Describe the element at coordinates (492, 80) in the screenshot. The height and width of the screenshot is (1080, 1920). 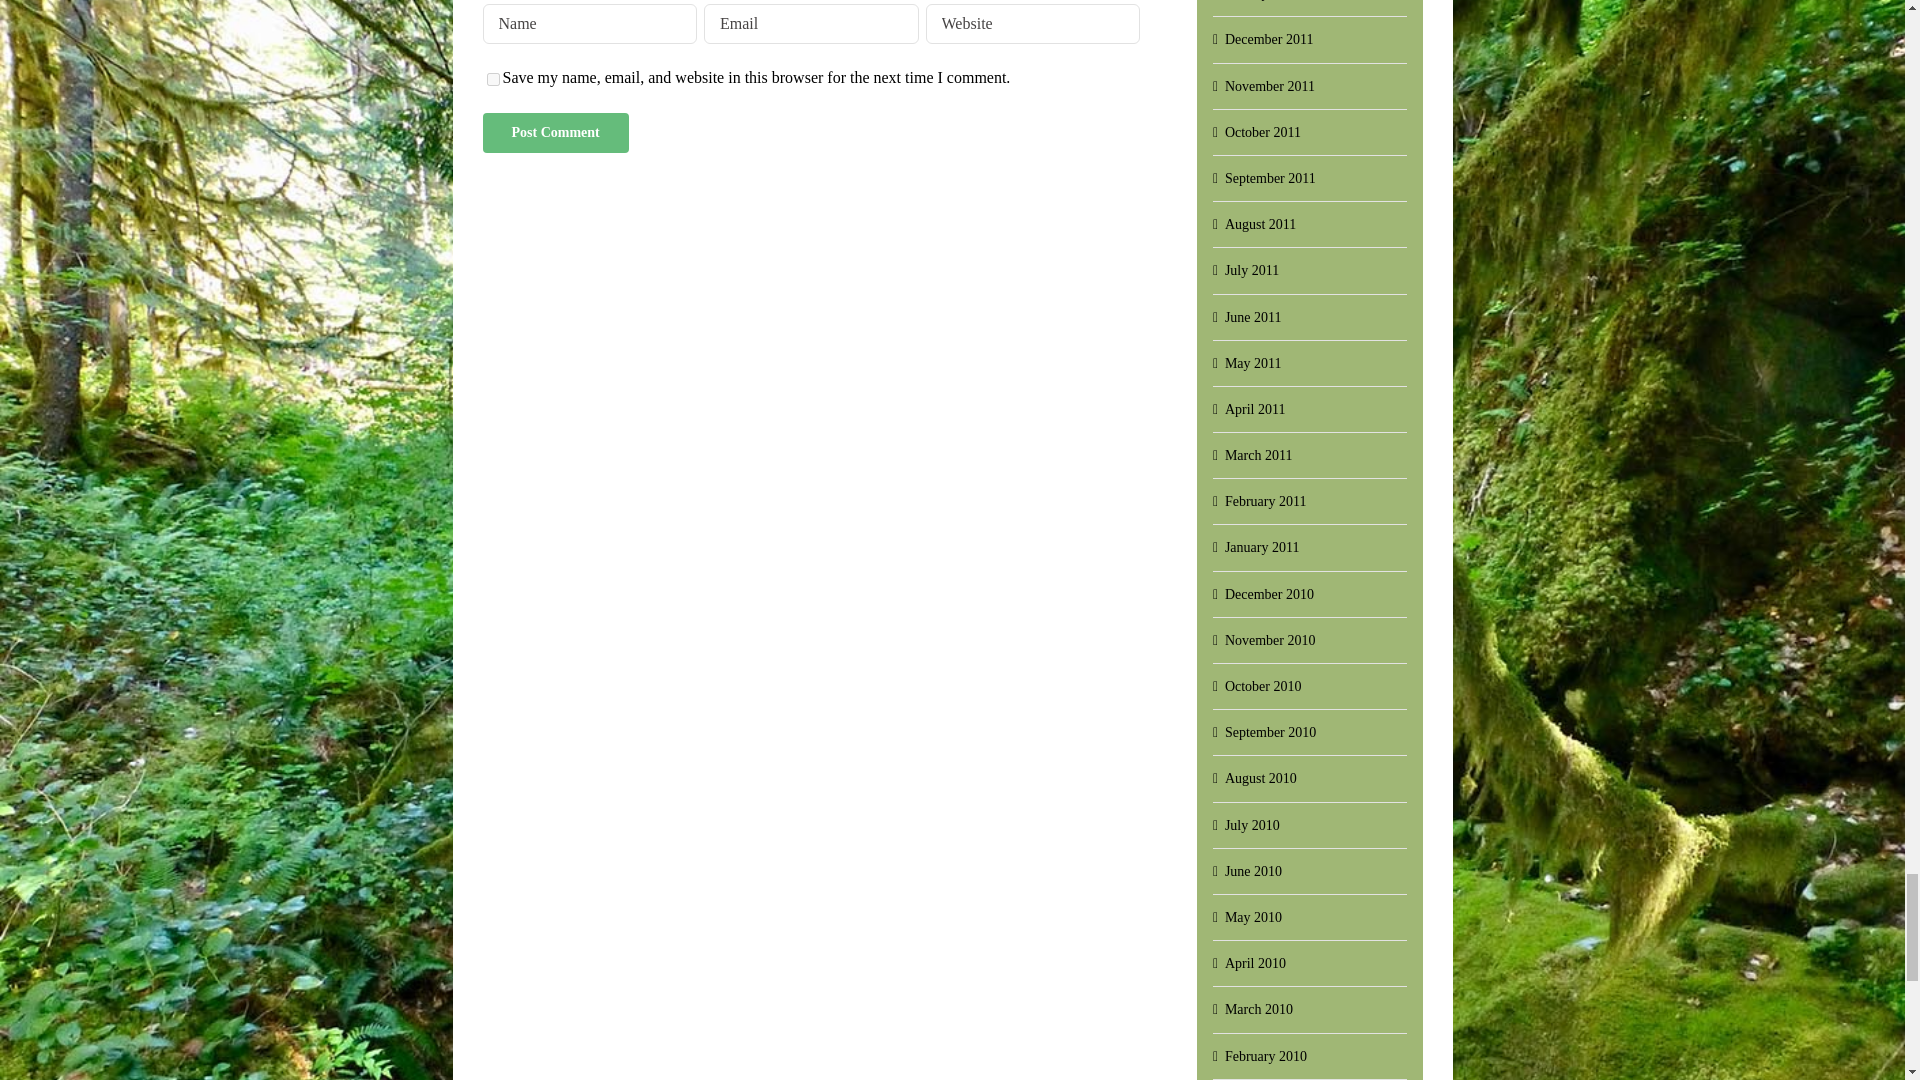
I see `yes` at that location.